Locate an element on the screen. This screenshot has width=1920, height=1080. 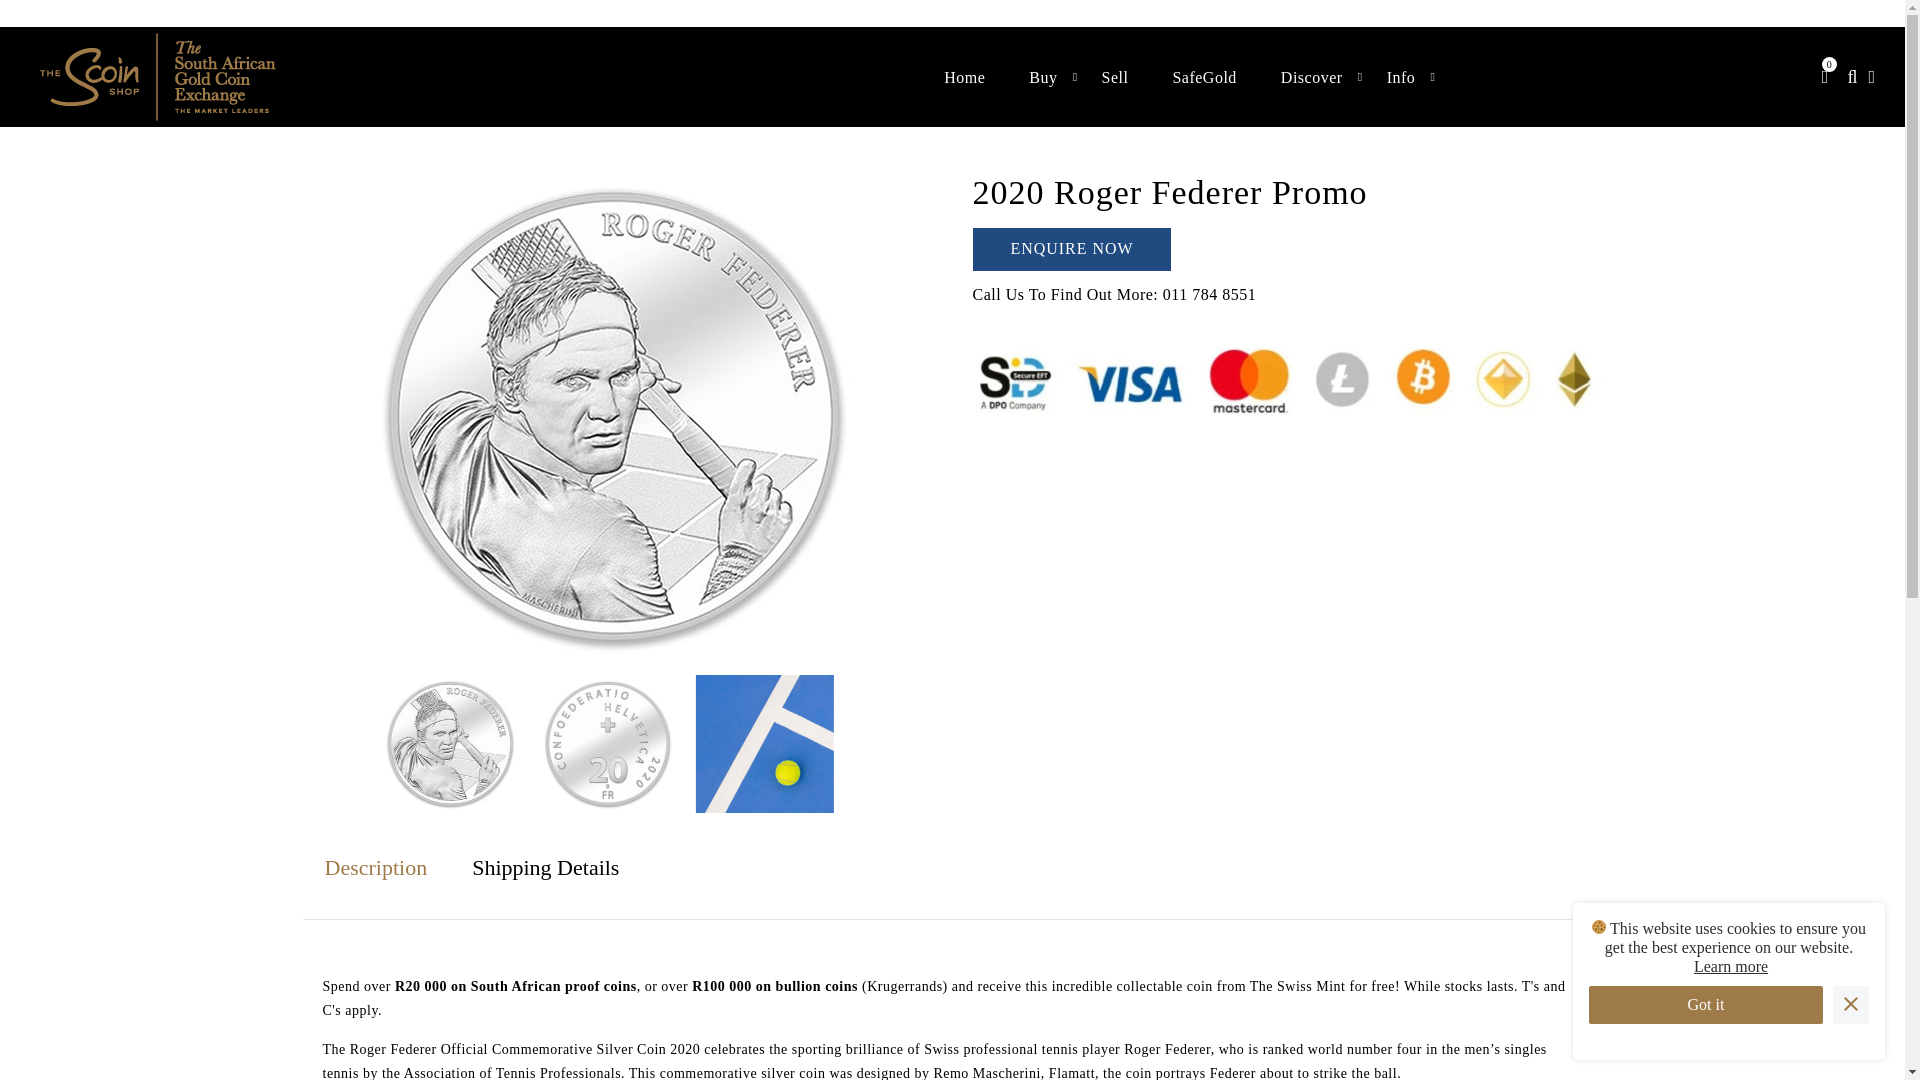
Discover is located at coordinates (1312, 76).